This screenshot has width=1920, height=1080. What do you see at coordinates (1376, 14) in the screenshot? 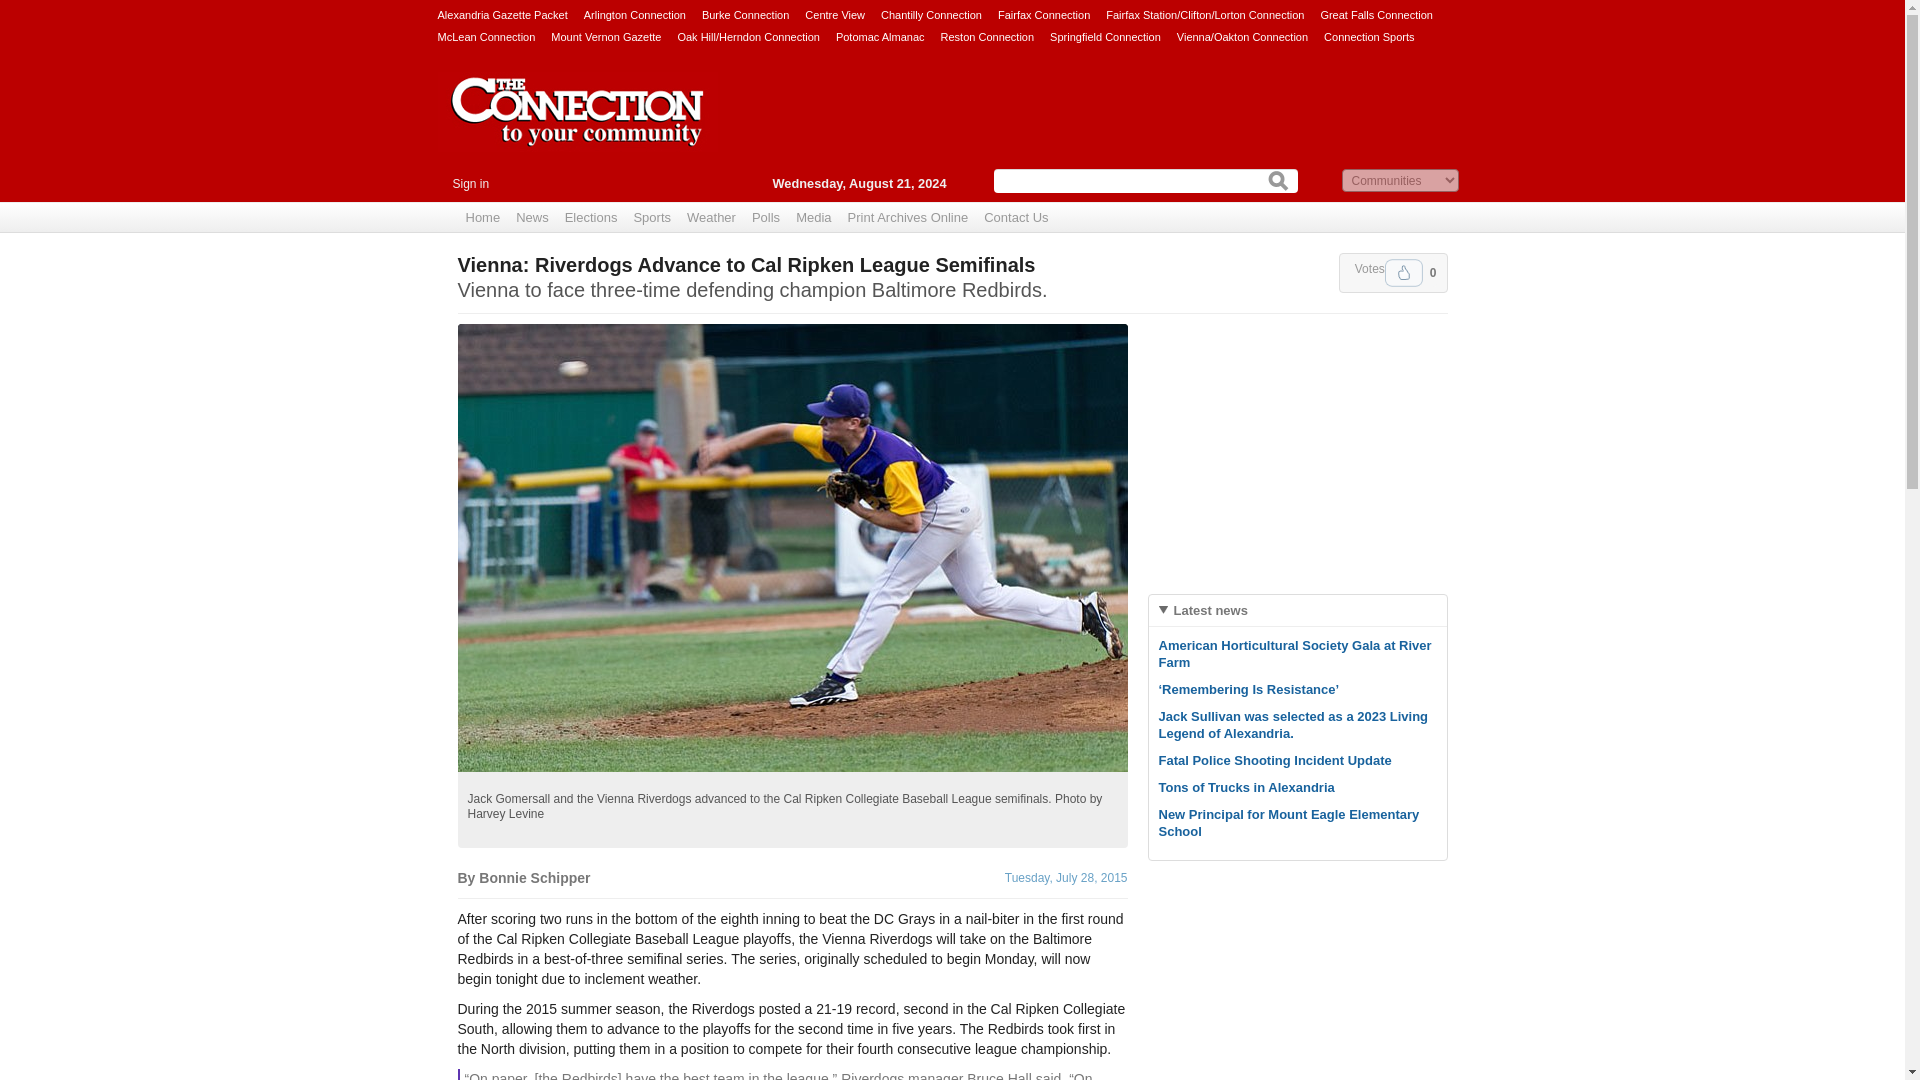
I see `Great Falls Connection` at bounding box center [1376, 14].